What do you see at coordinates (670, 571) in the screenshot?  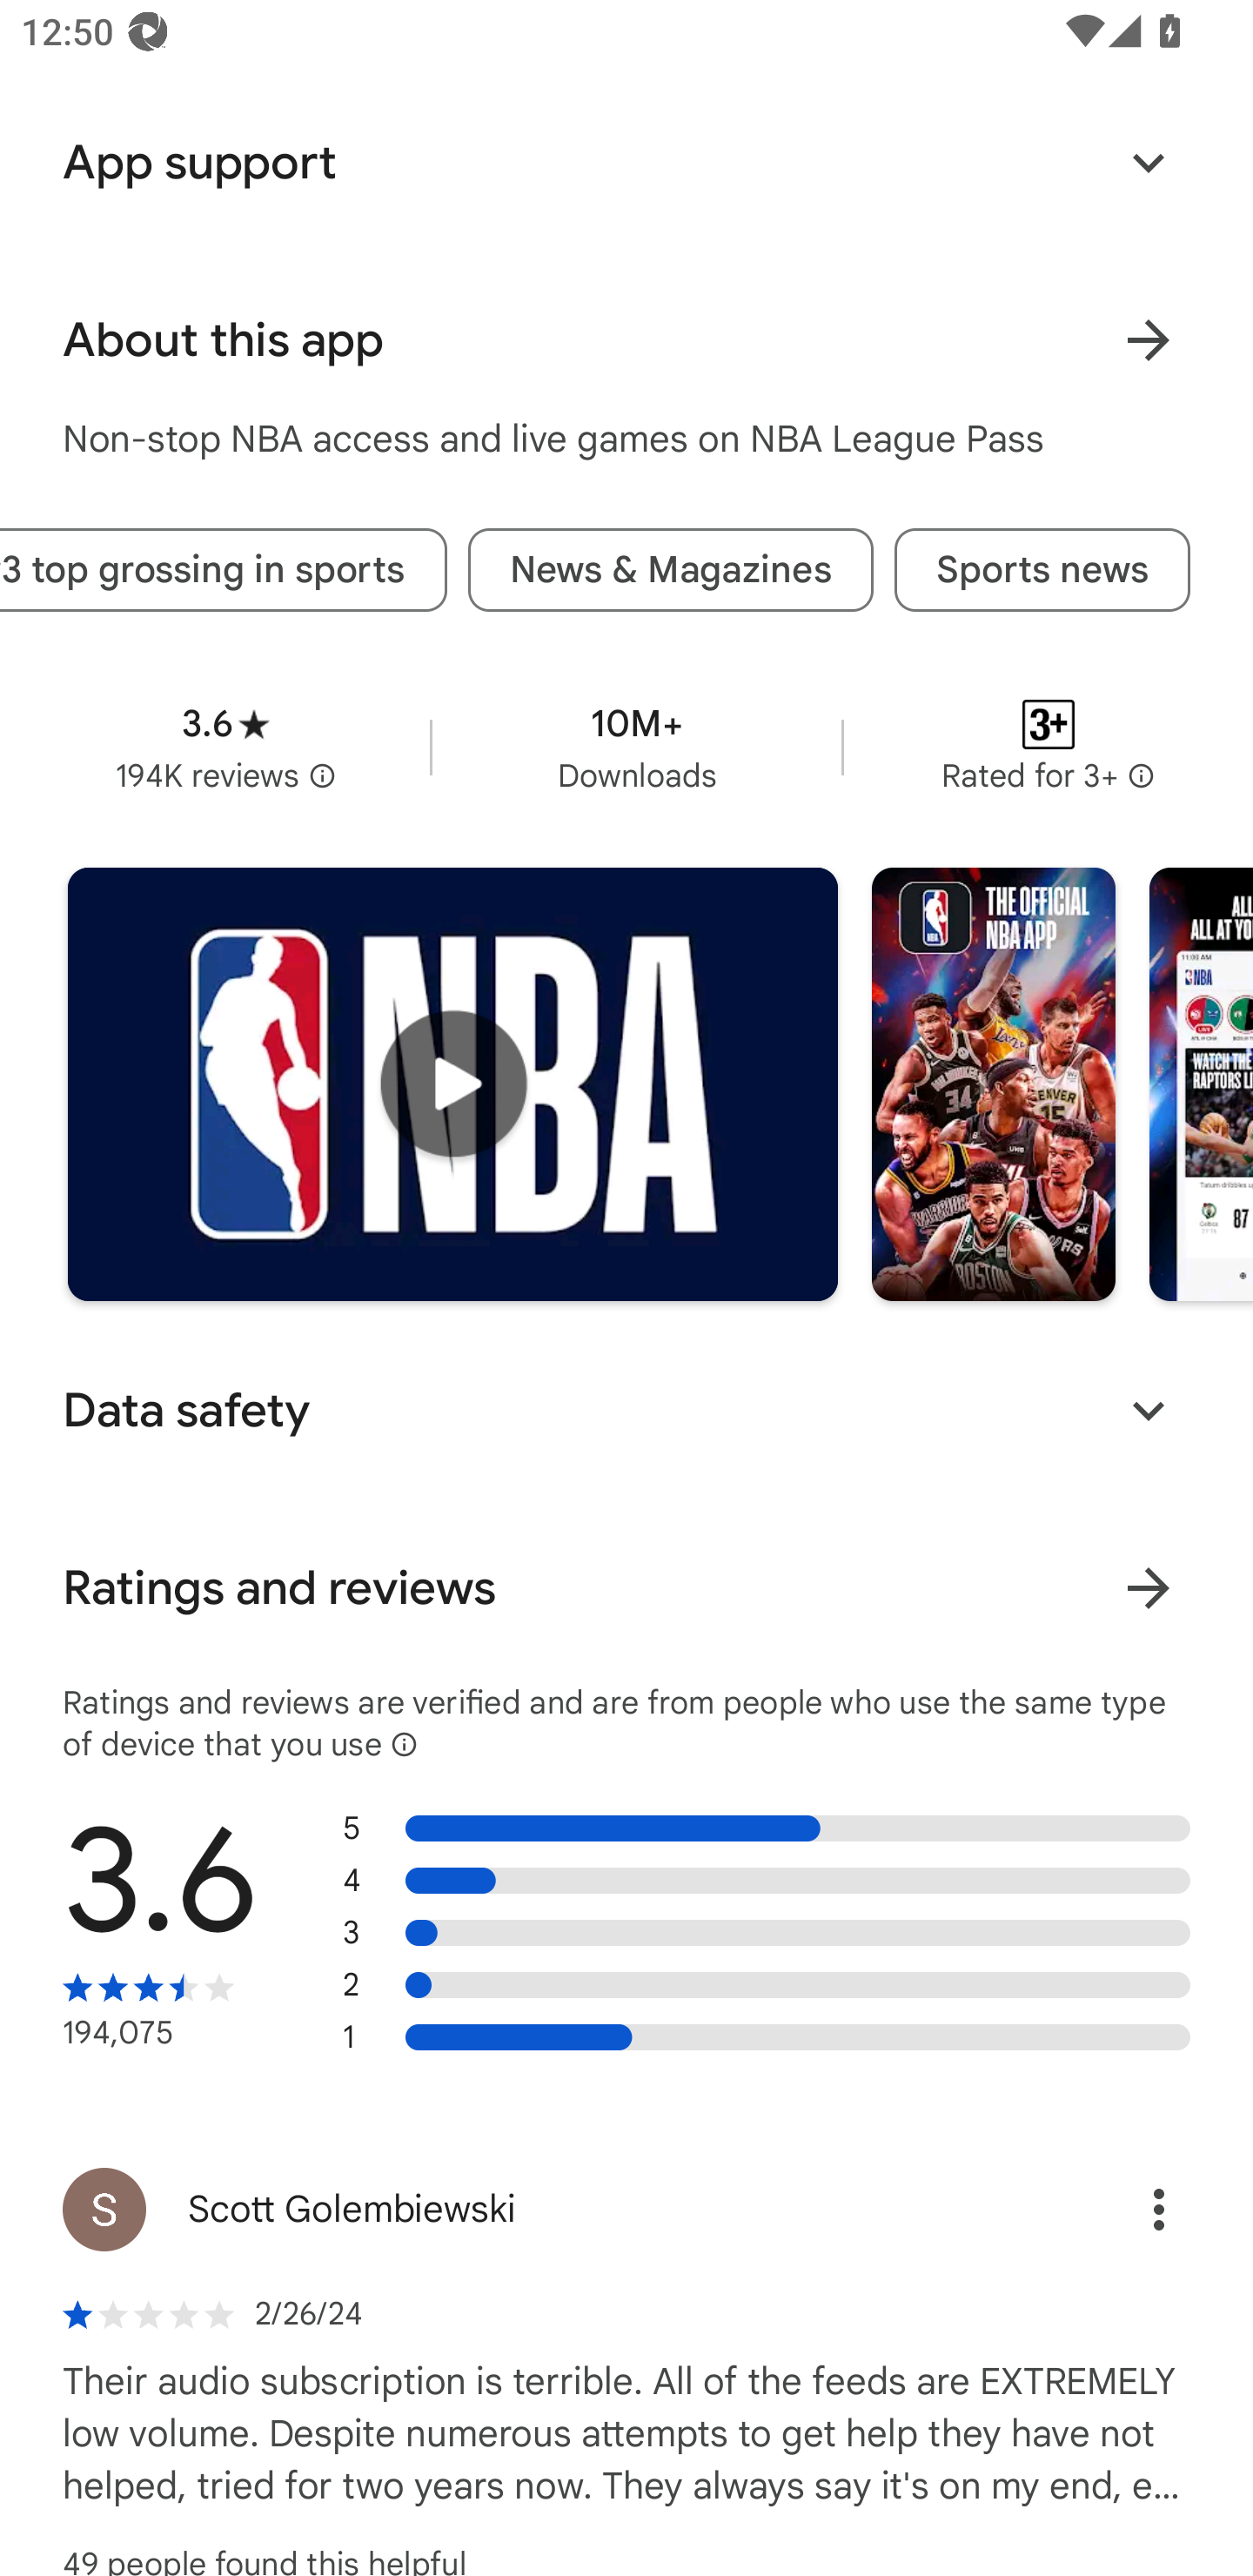 I see `News & Magazines tag` at bounding box center [670, 571].